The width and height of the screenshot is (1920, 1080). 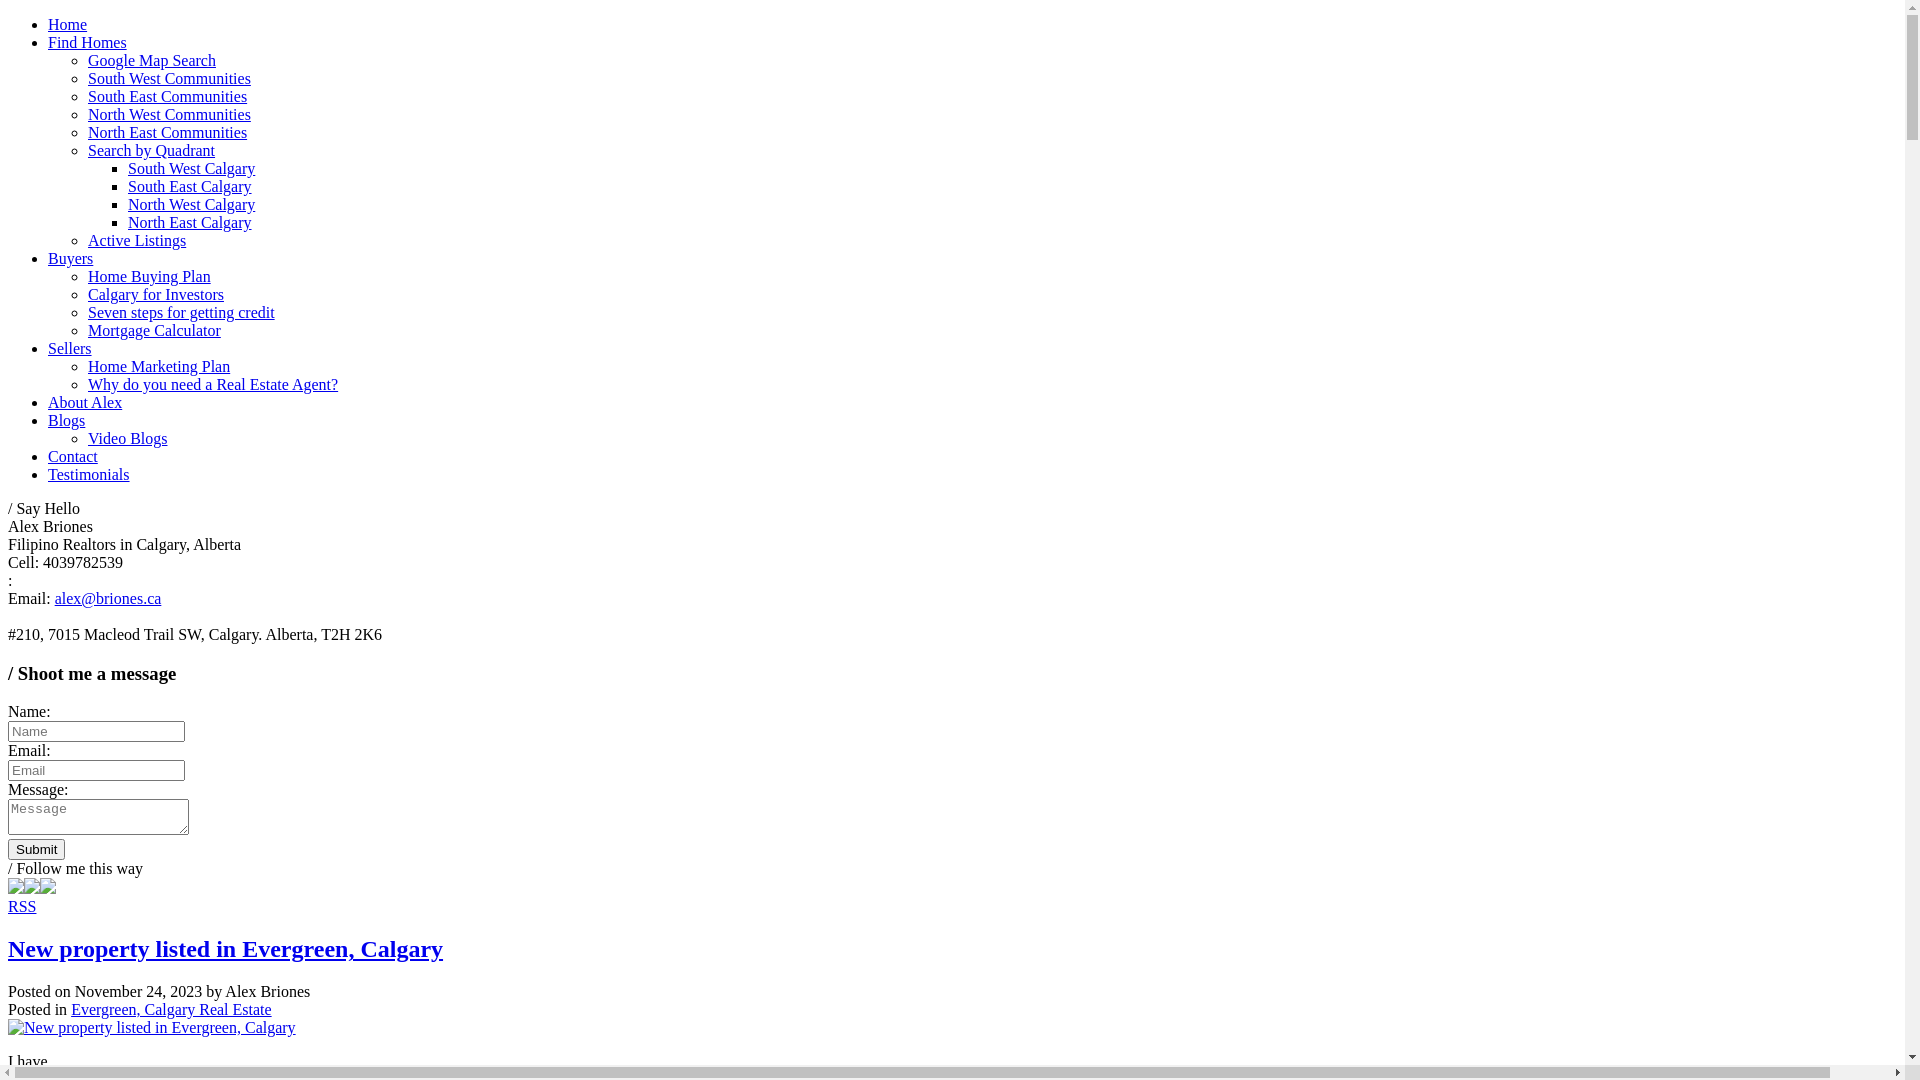 I want to click on Home Buying Plan, so click(x=150, y=276).